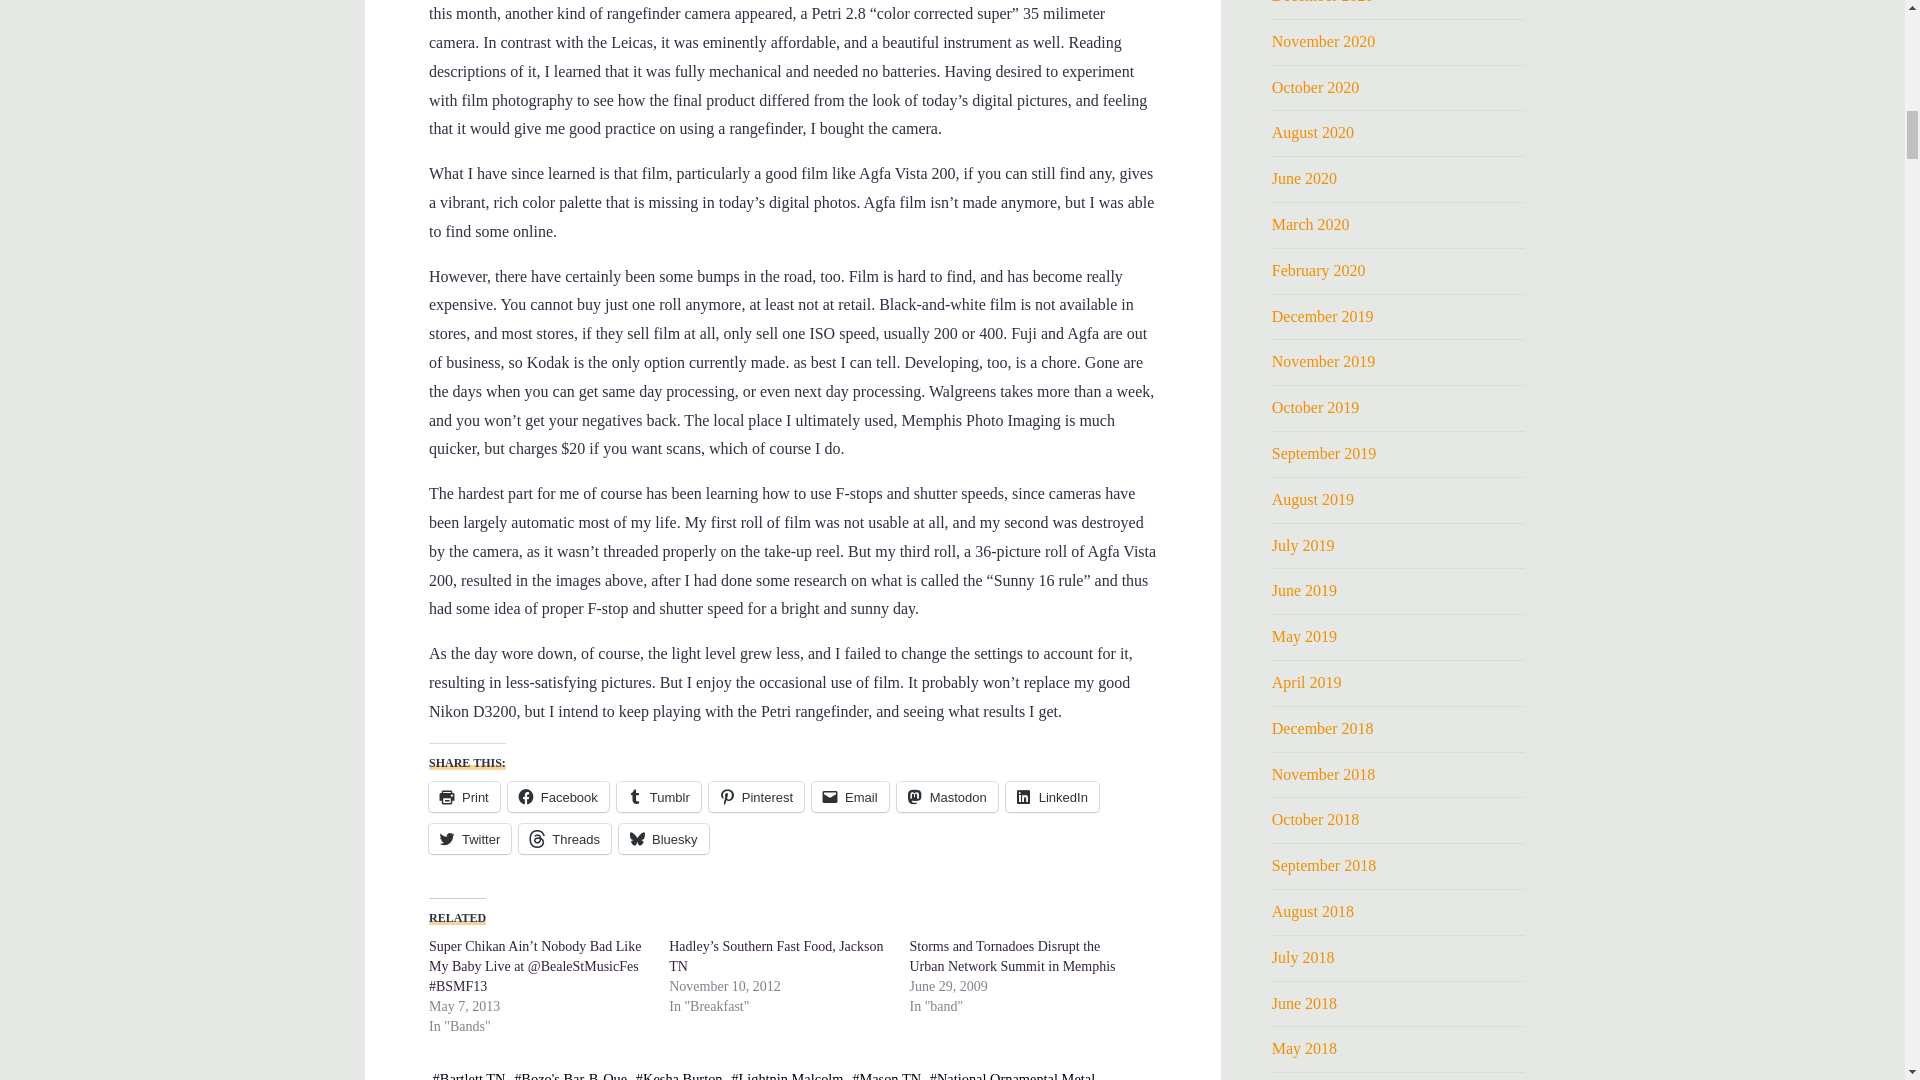 The height and width of the screenshot is (1080, 1920). Describe the element at coordinates (1051, 796) in the screenshot. I see `Click to share on LinkedIn` at that location.